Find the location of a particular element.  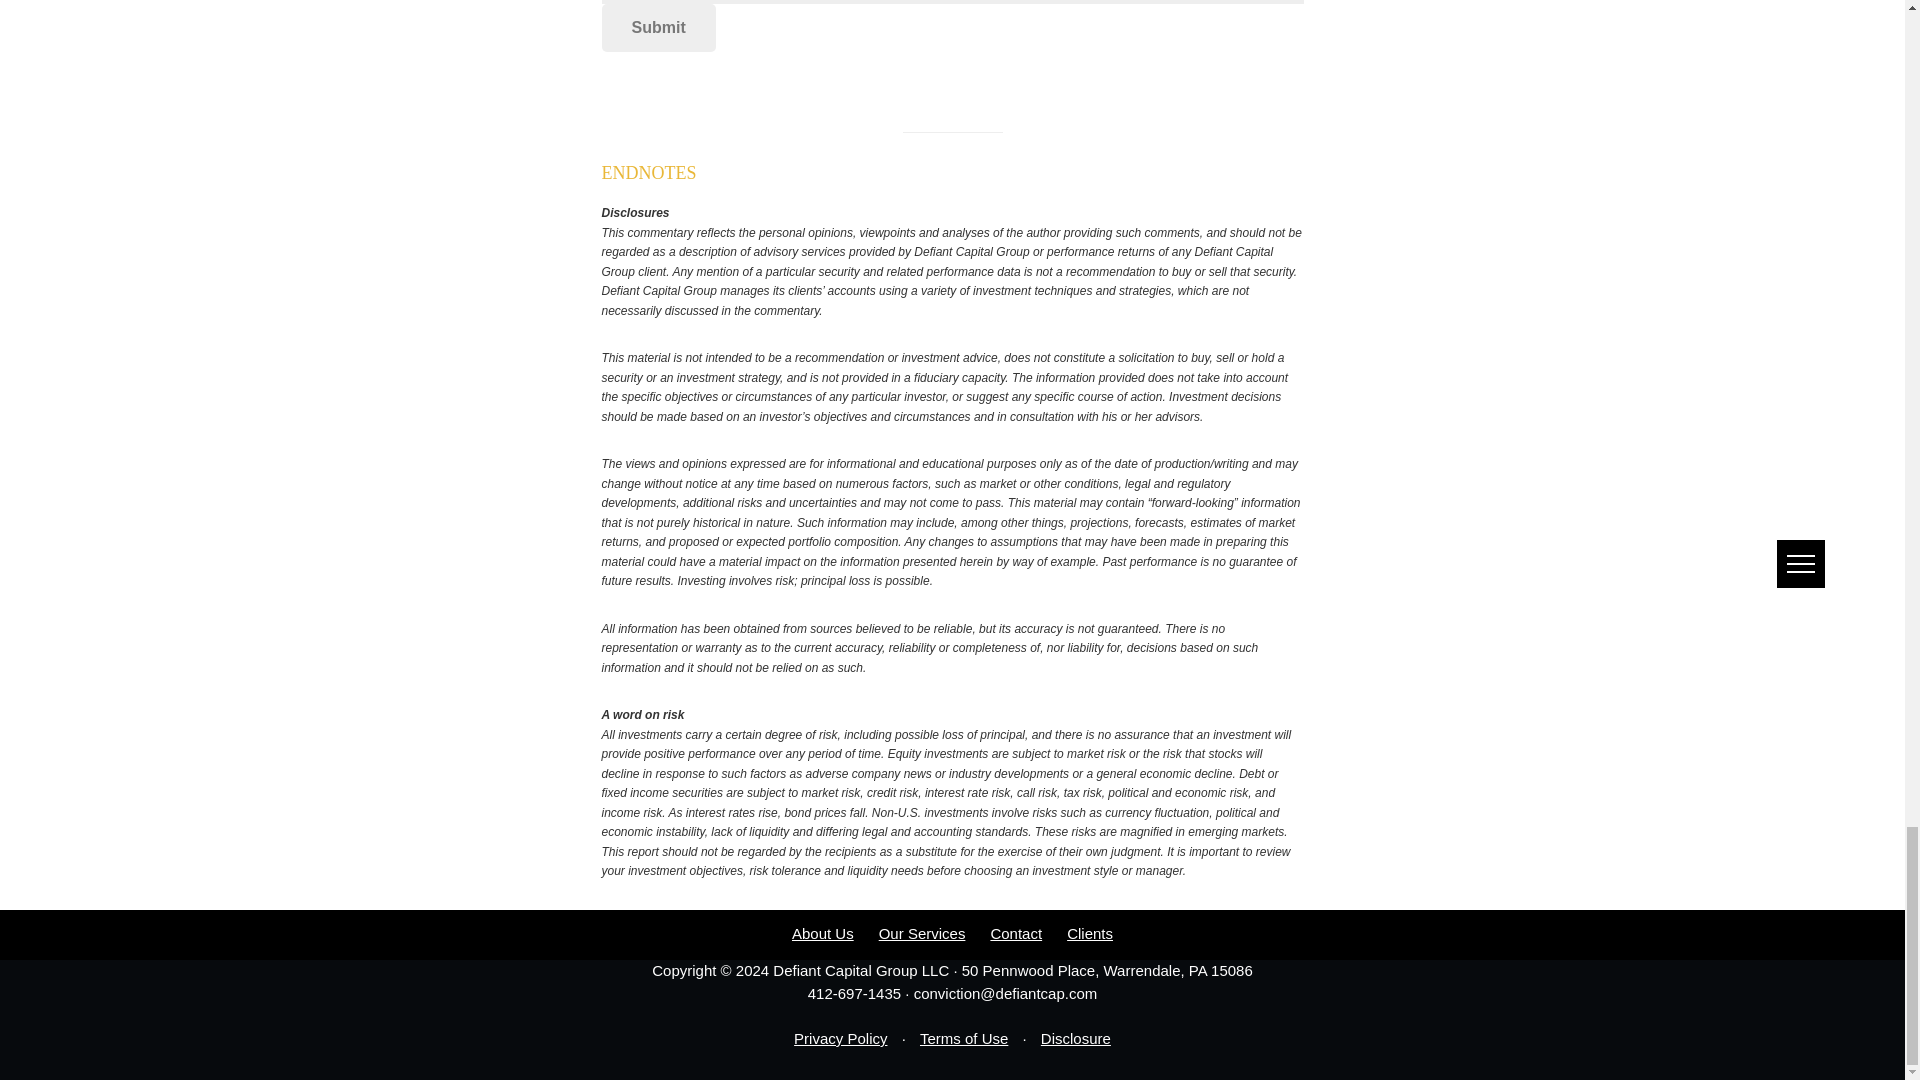

Contact is located at coordinates (1016, 942).